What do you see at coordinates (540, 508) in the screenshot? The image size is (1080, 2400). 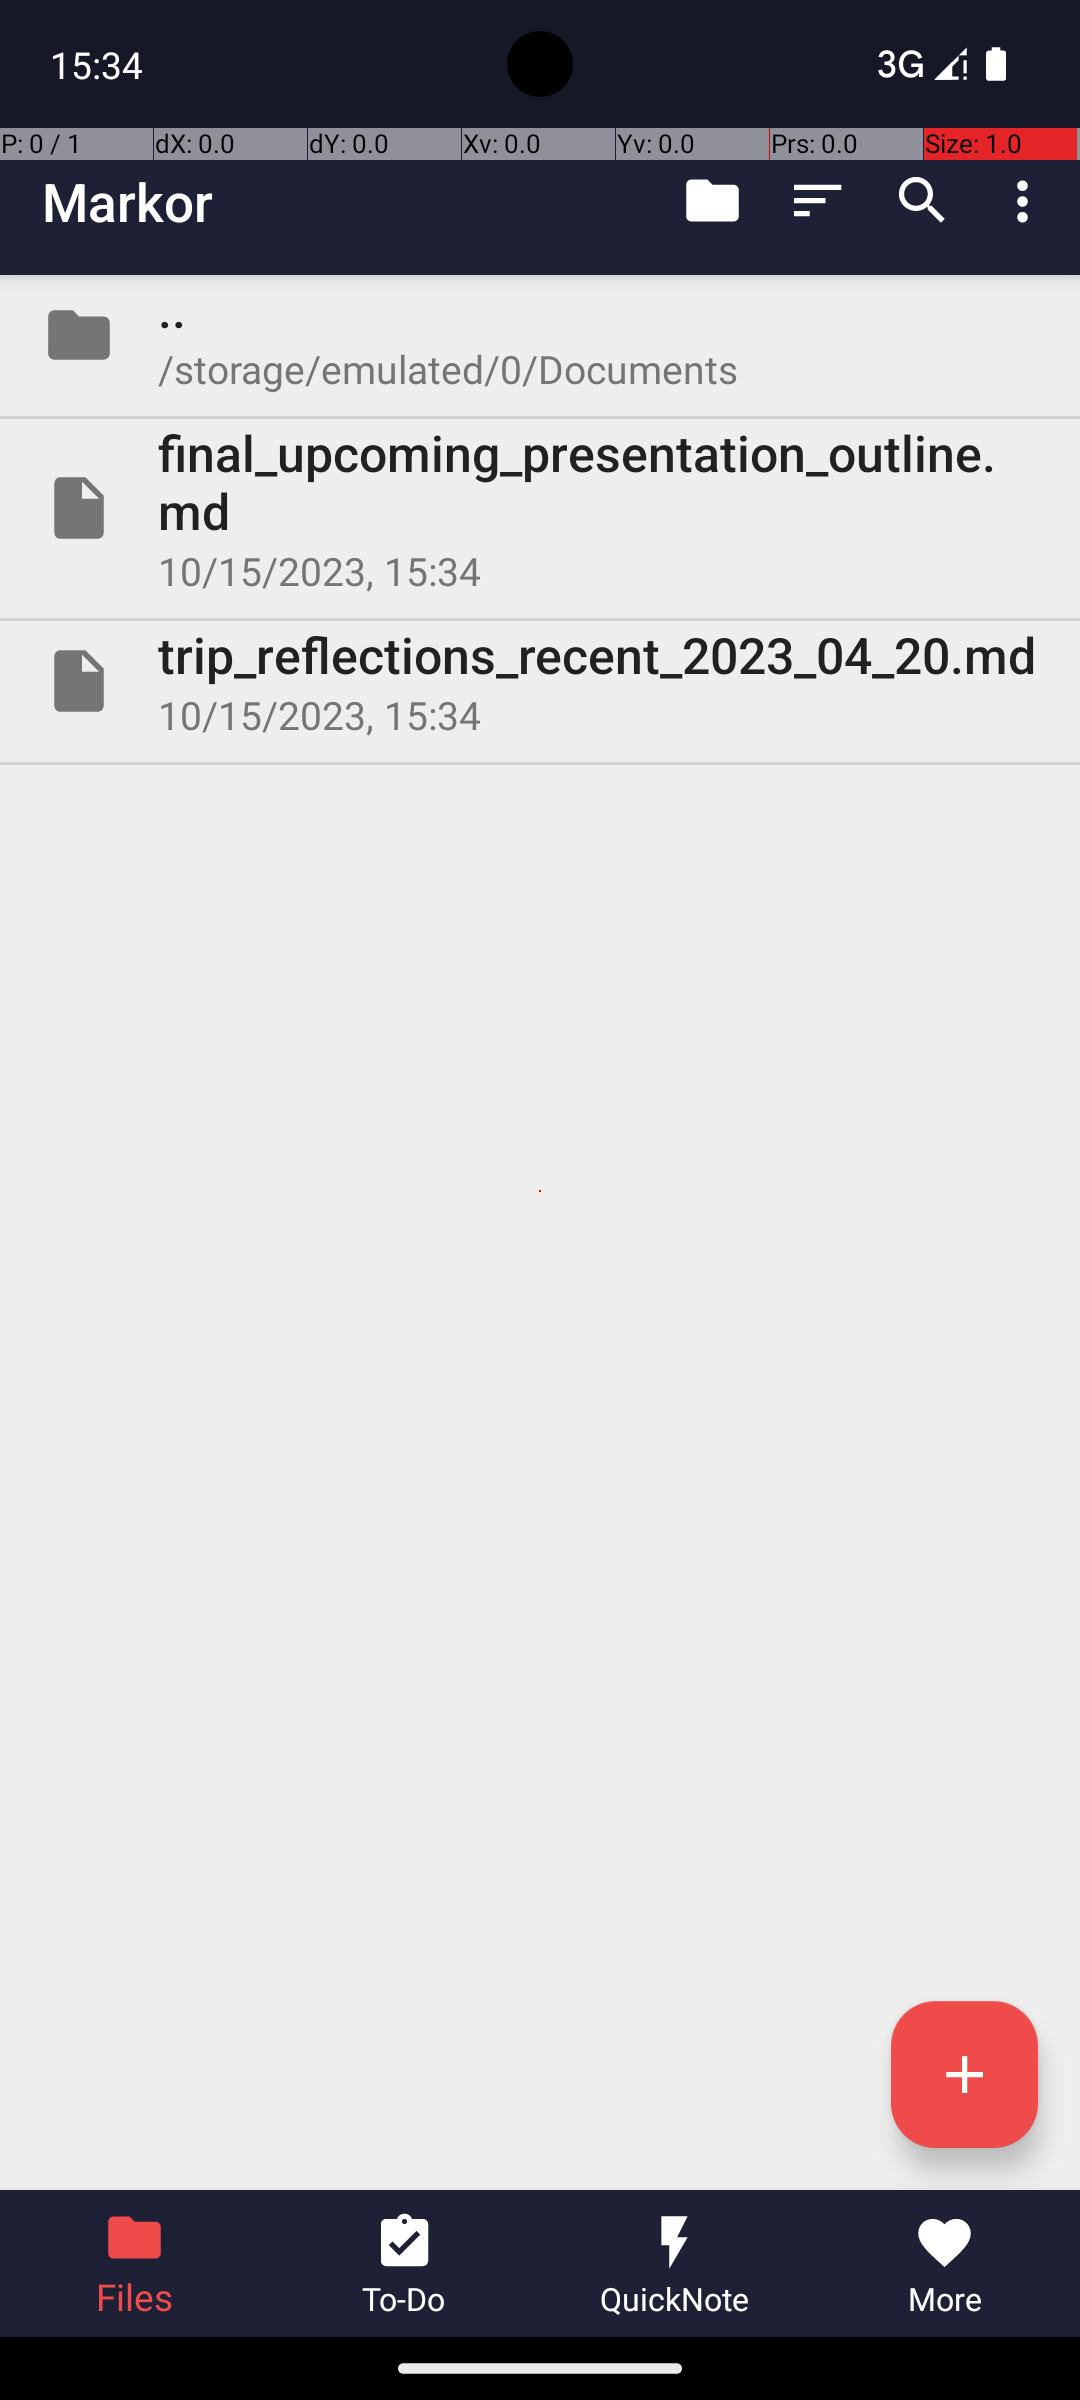 I see `File final_upcoming_presentation_outline.md ` at bounding box center [540, 508].